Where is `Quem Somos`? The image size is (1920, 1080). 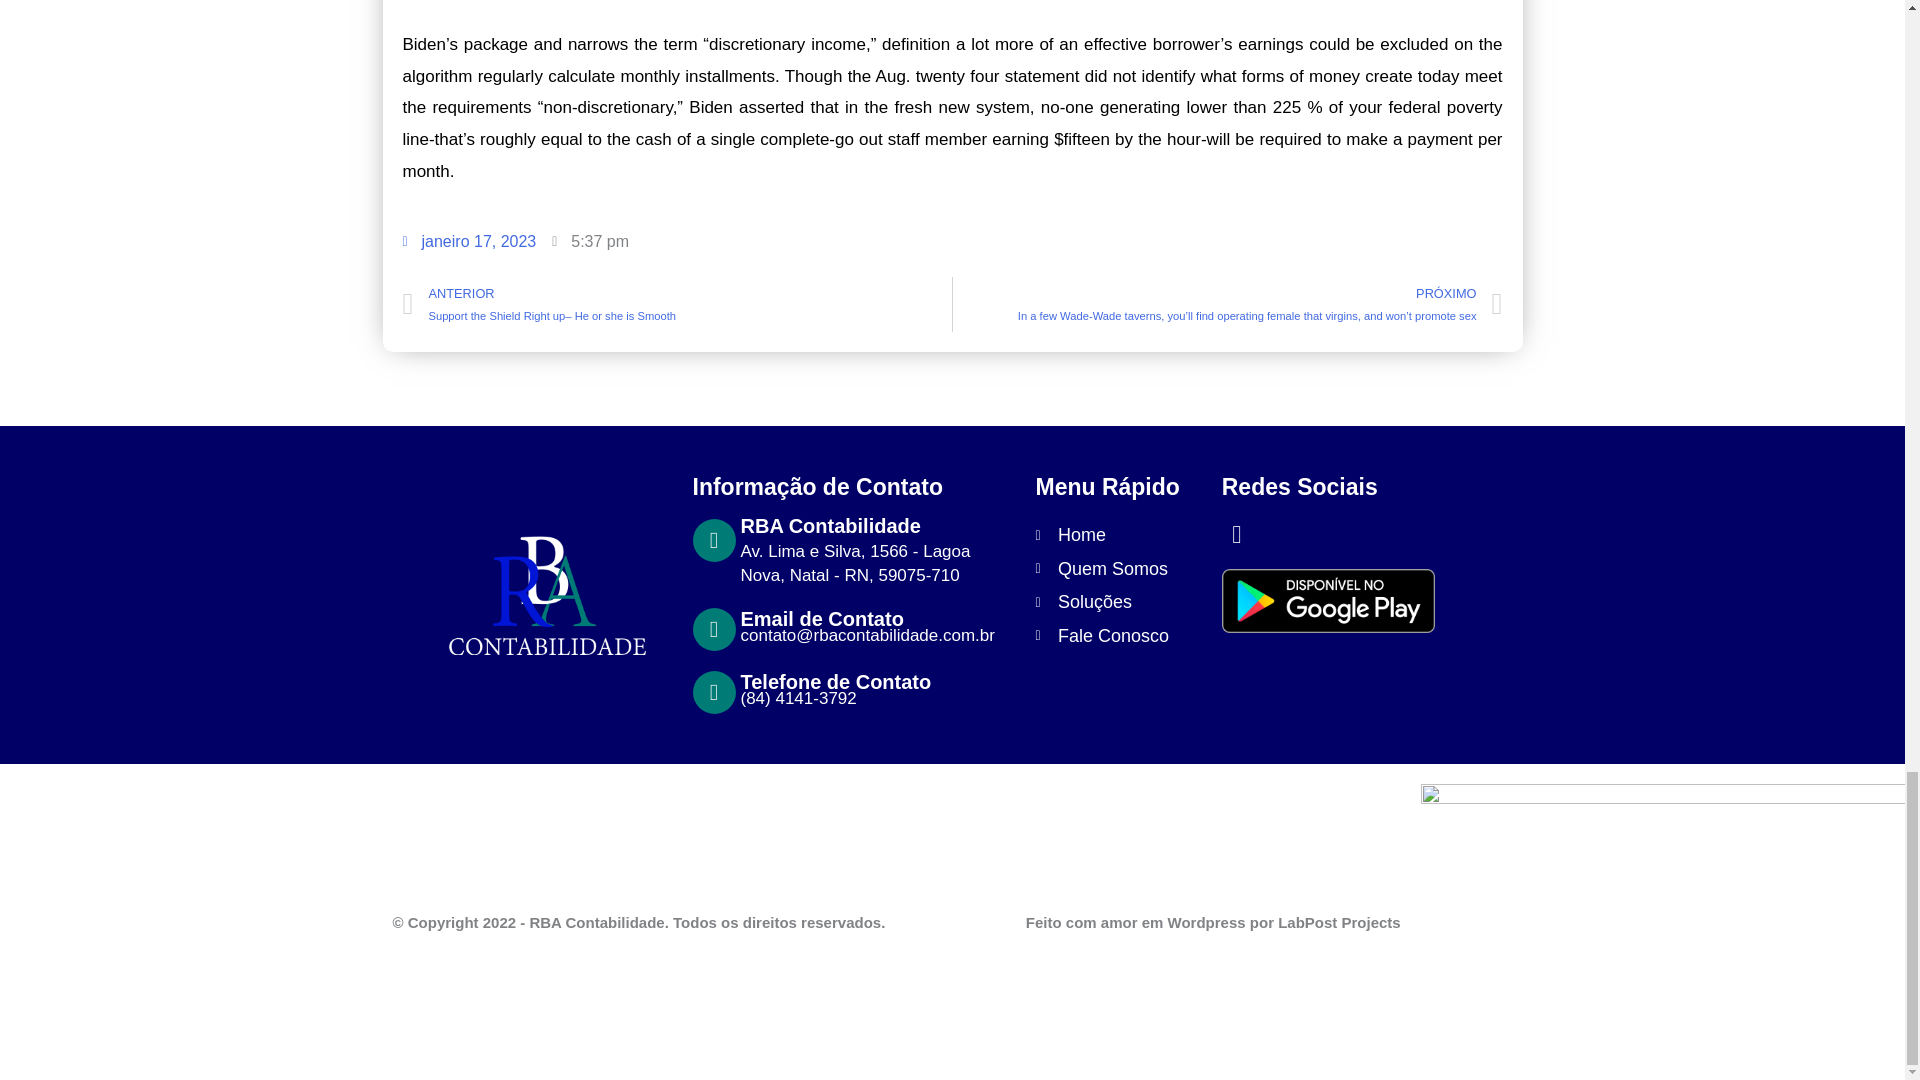 Quem Somos is located at coordinates (1118, 569).